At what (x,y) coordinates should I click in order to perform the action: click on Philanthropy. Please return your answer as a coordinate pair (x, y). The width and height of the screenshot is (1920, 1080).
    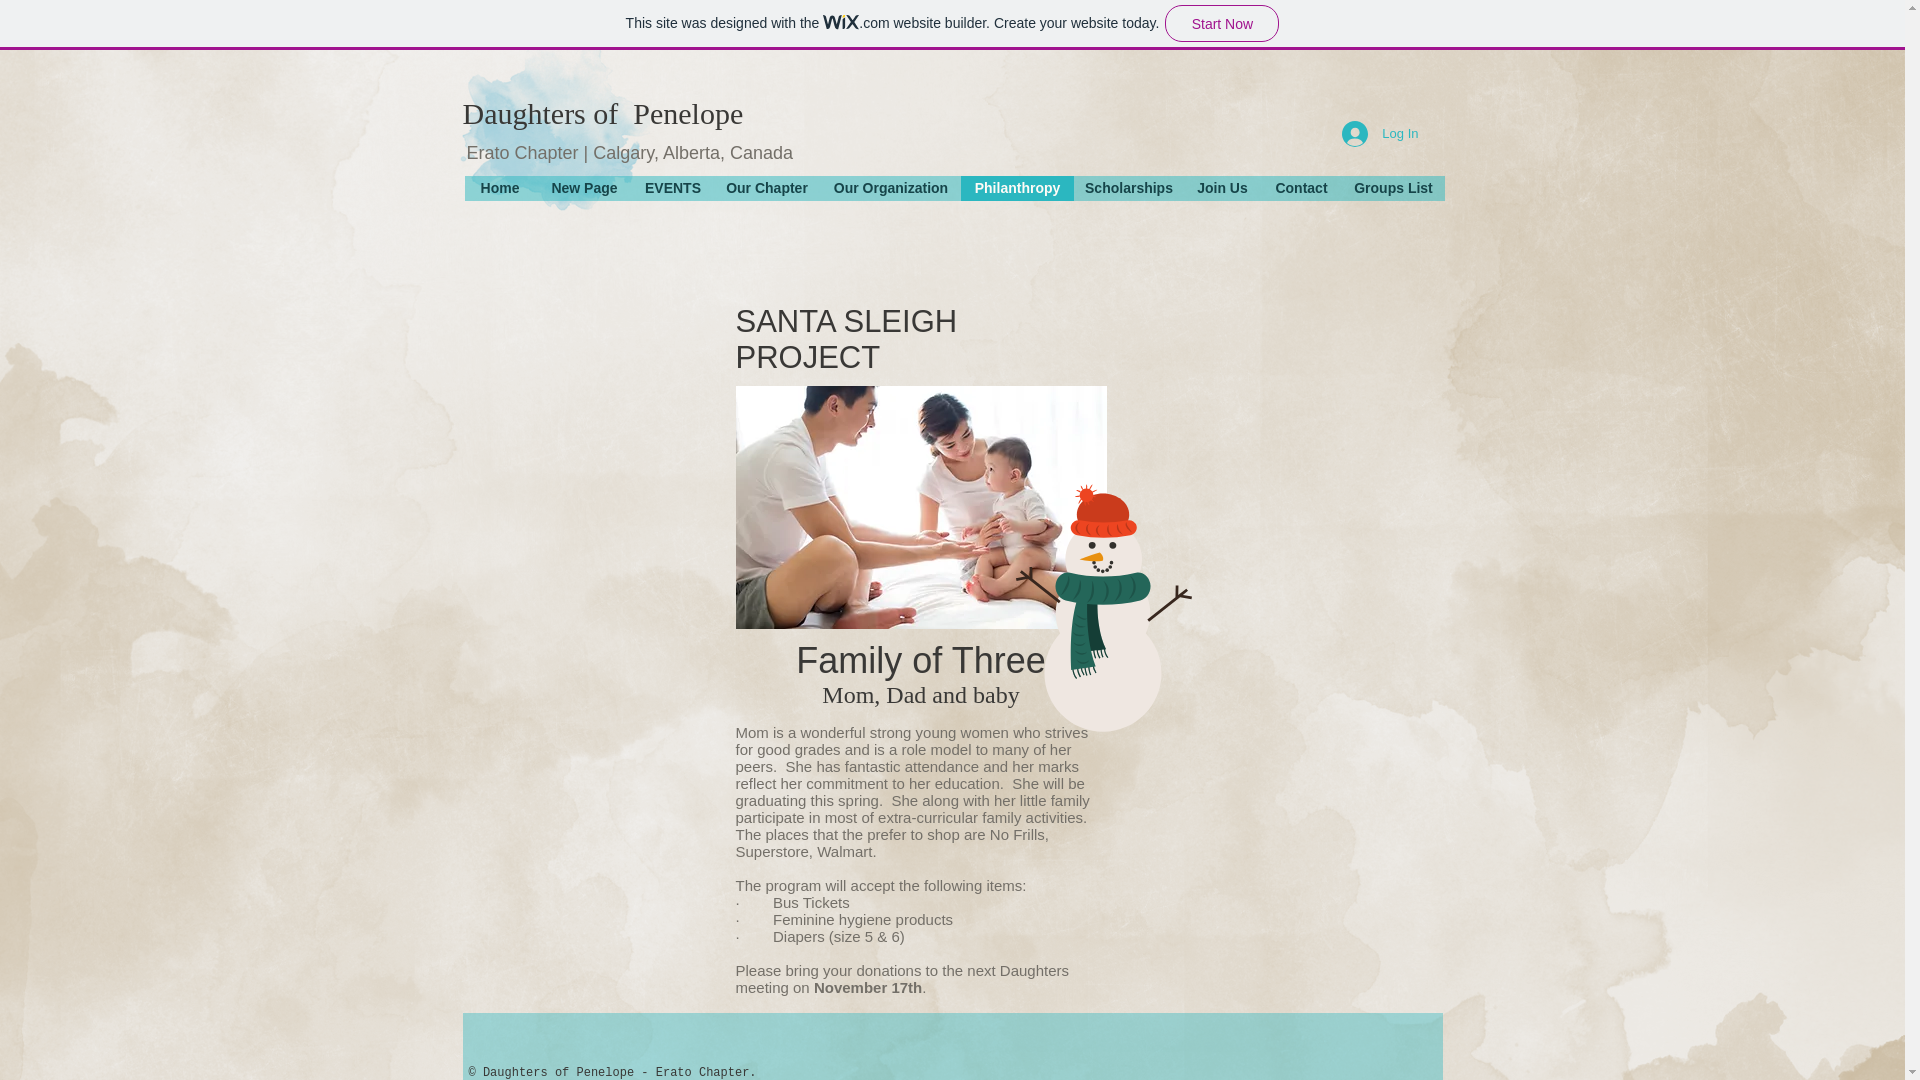
    Looking at the image, I should click on (1016, 188).